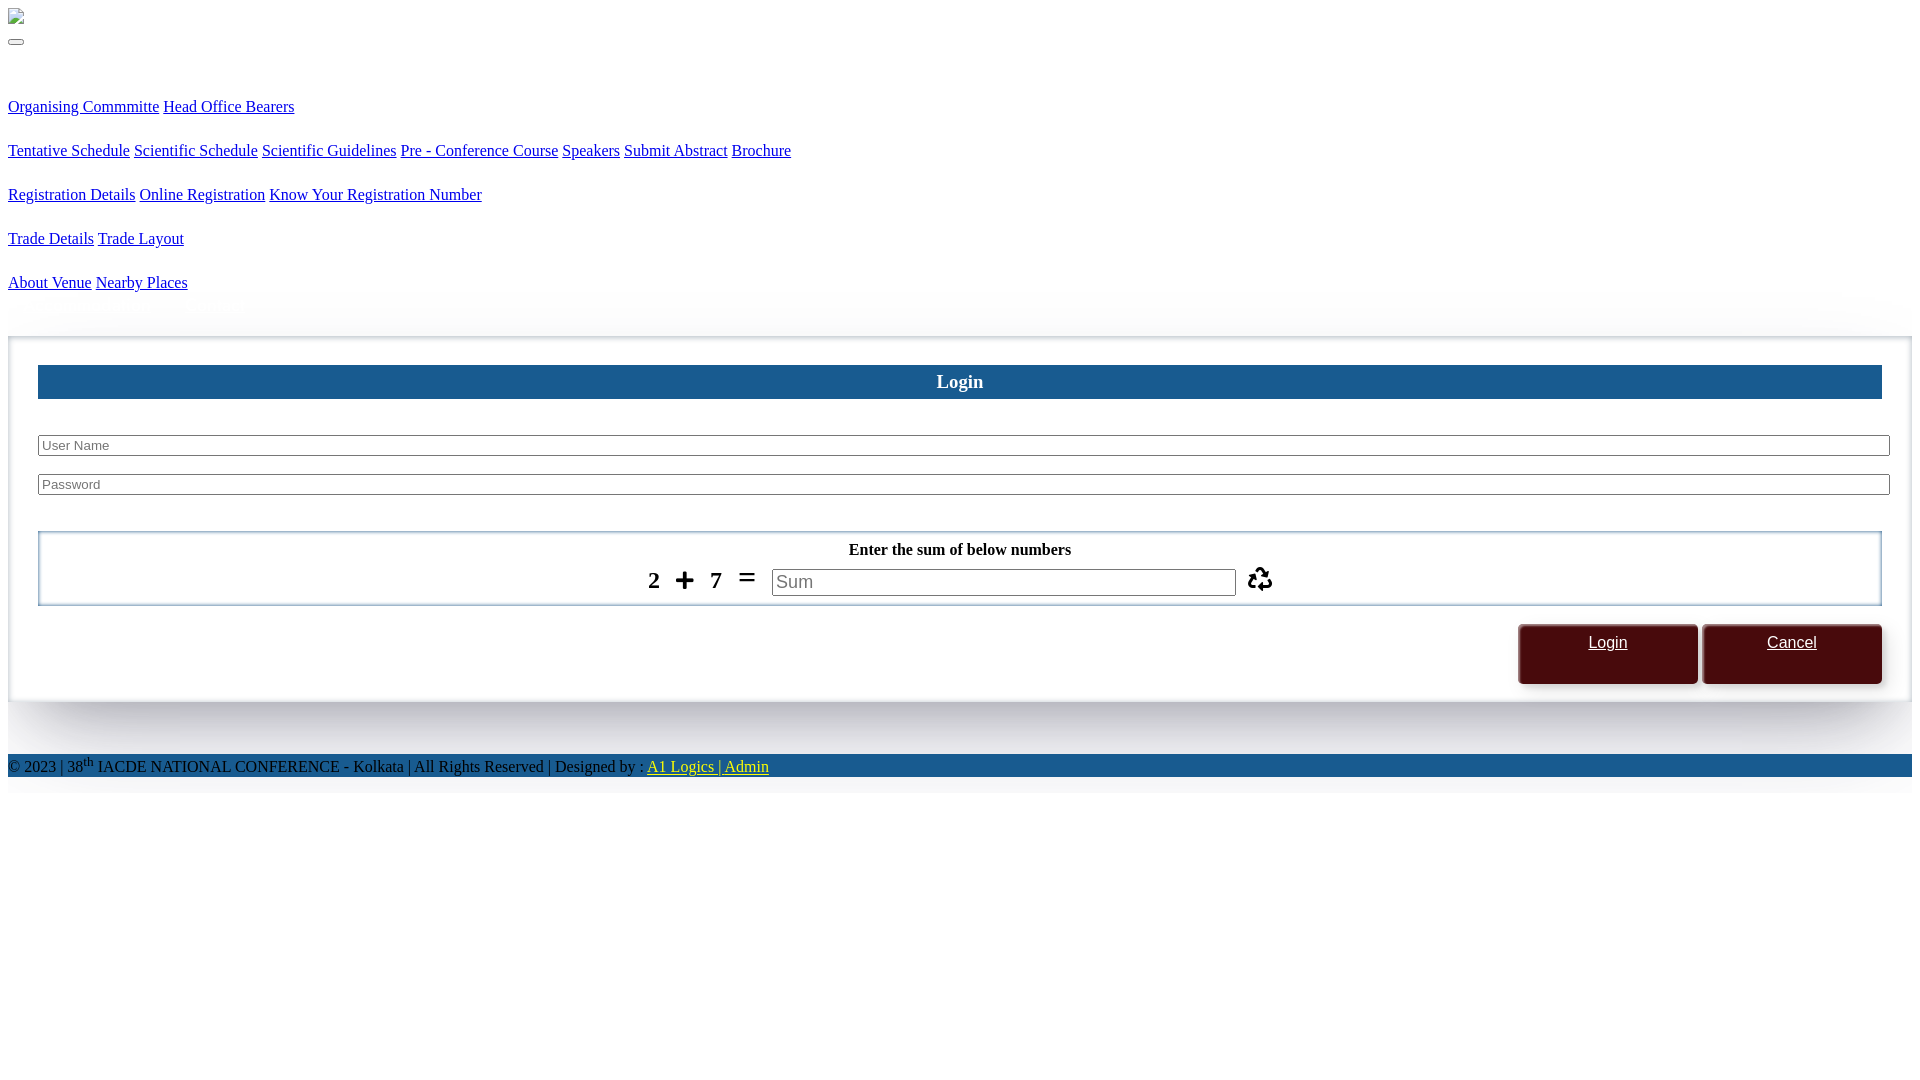 The width and height of the screenshot is (1920, 1080). What do you see at coordinates (51, 238) in the screenshot?
I see `Trade Details` at bounding box center [51, 238].